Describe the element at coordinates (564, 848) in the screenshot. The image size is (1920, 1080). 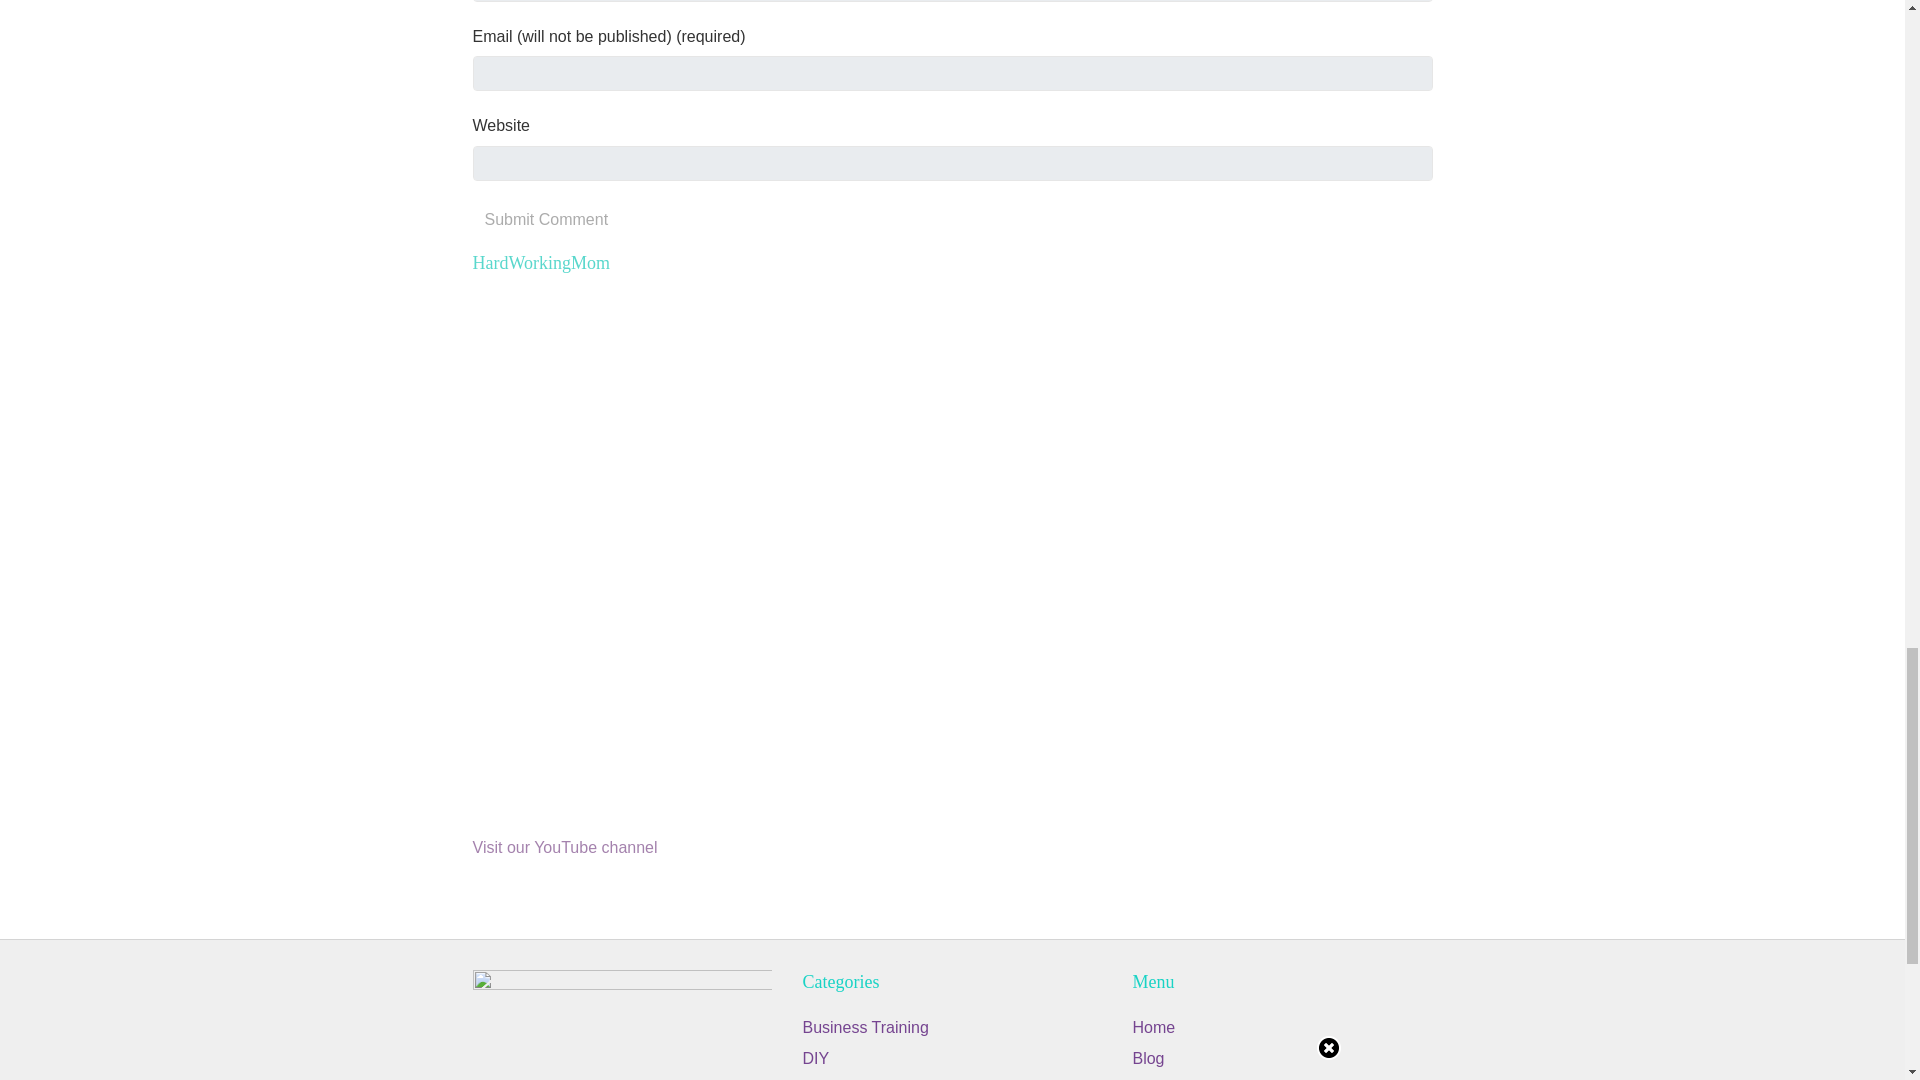
I see `Visit our YouTube channel` at that location.